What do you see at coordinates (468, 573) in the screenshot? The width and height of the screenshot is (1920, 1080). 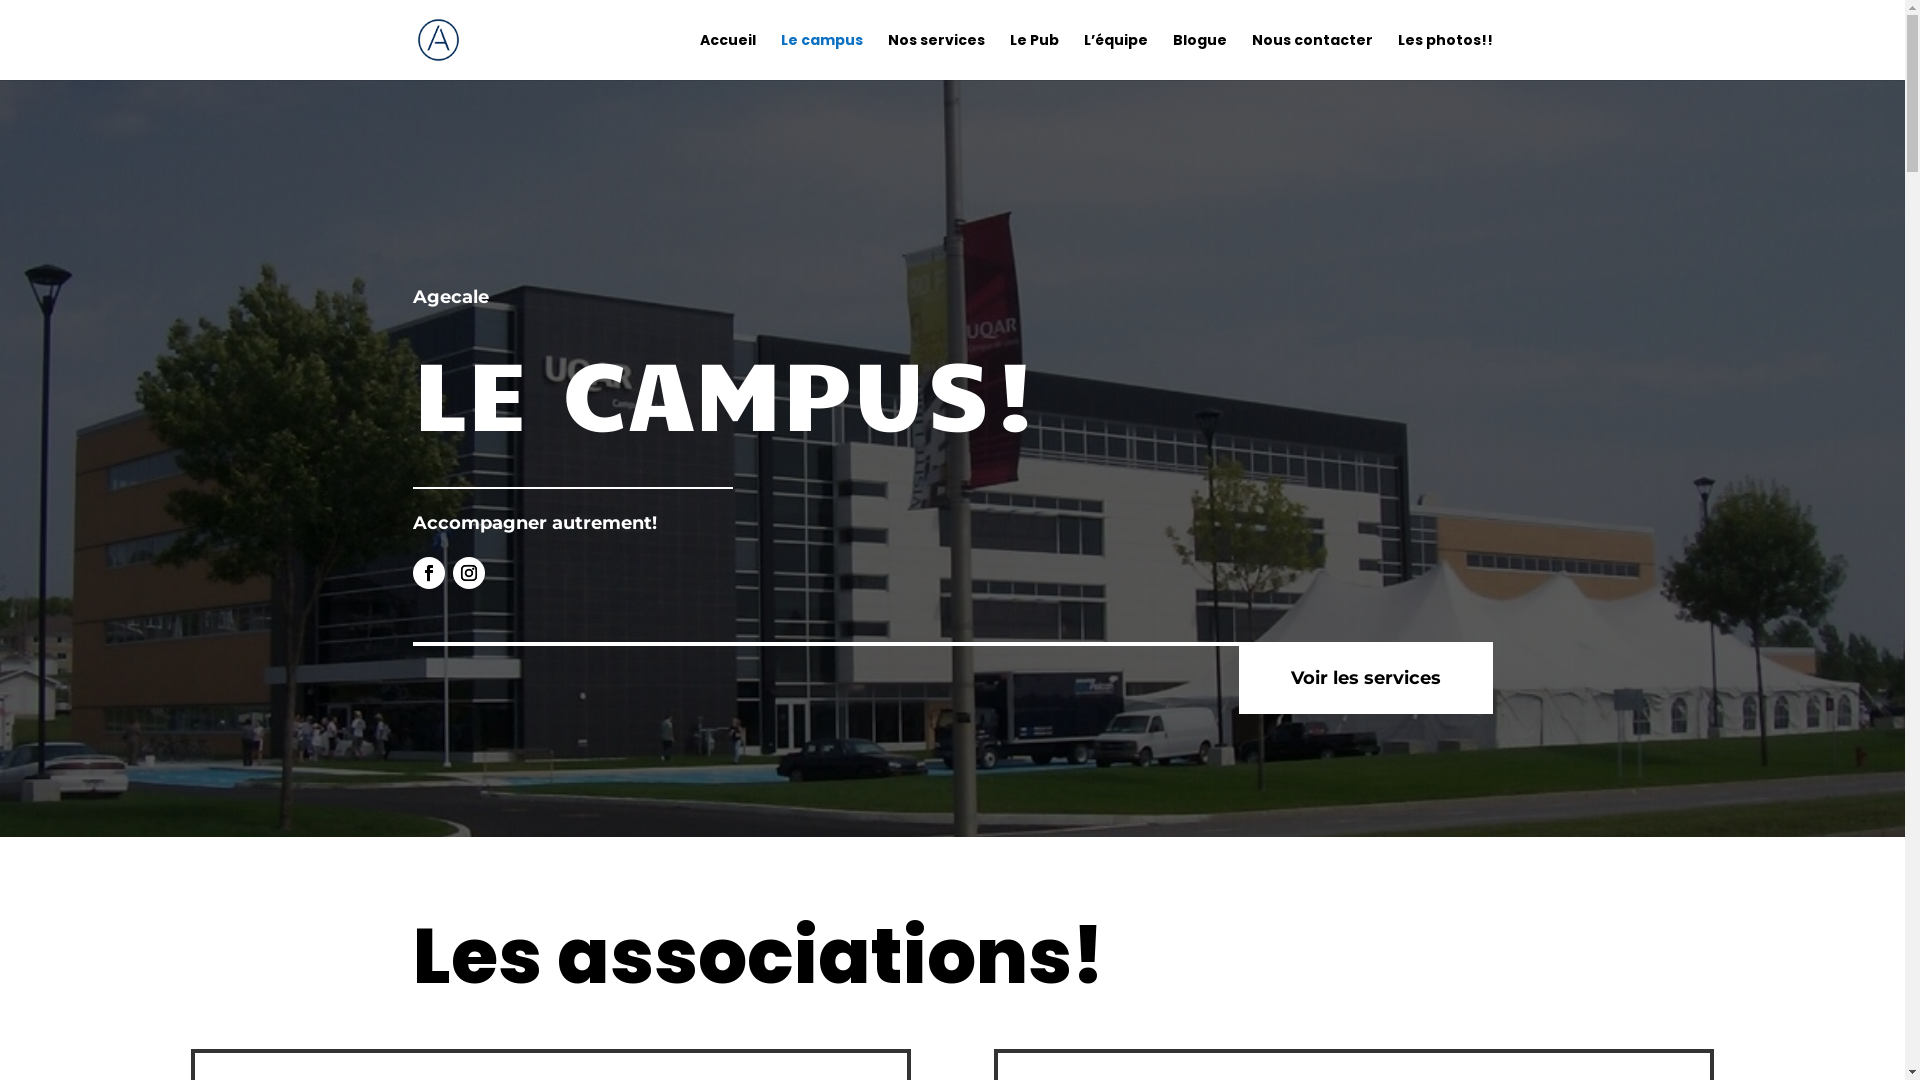 I see `Follow on Instagram` at bounding box center [468, 573].